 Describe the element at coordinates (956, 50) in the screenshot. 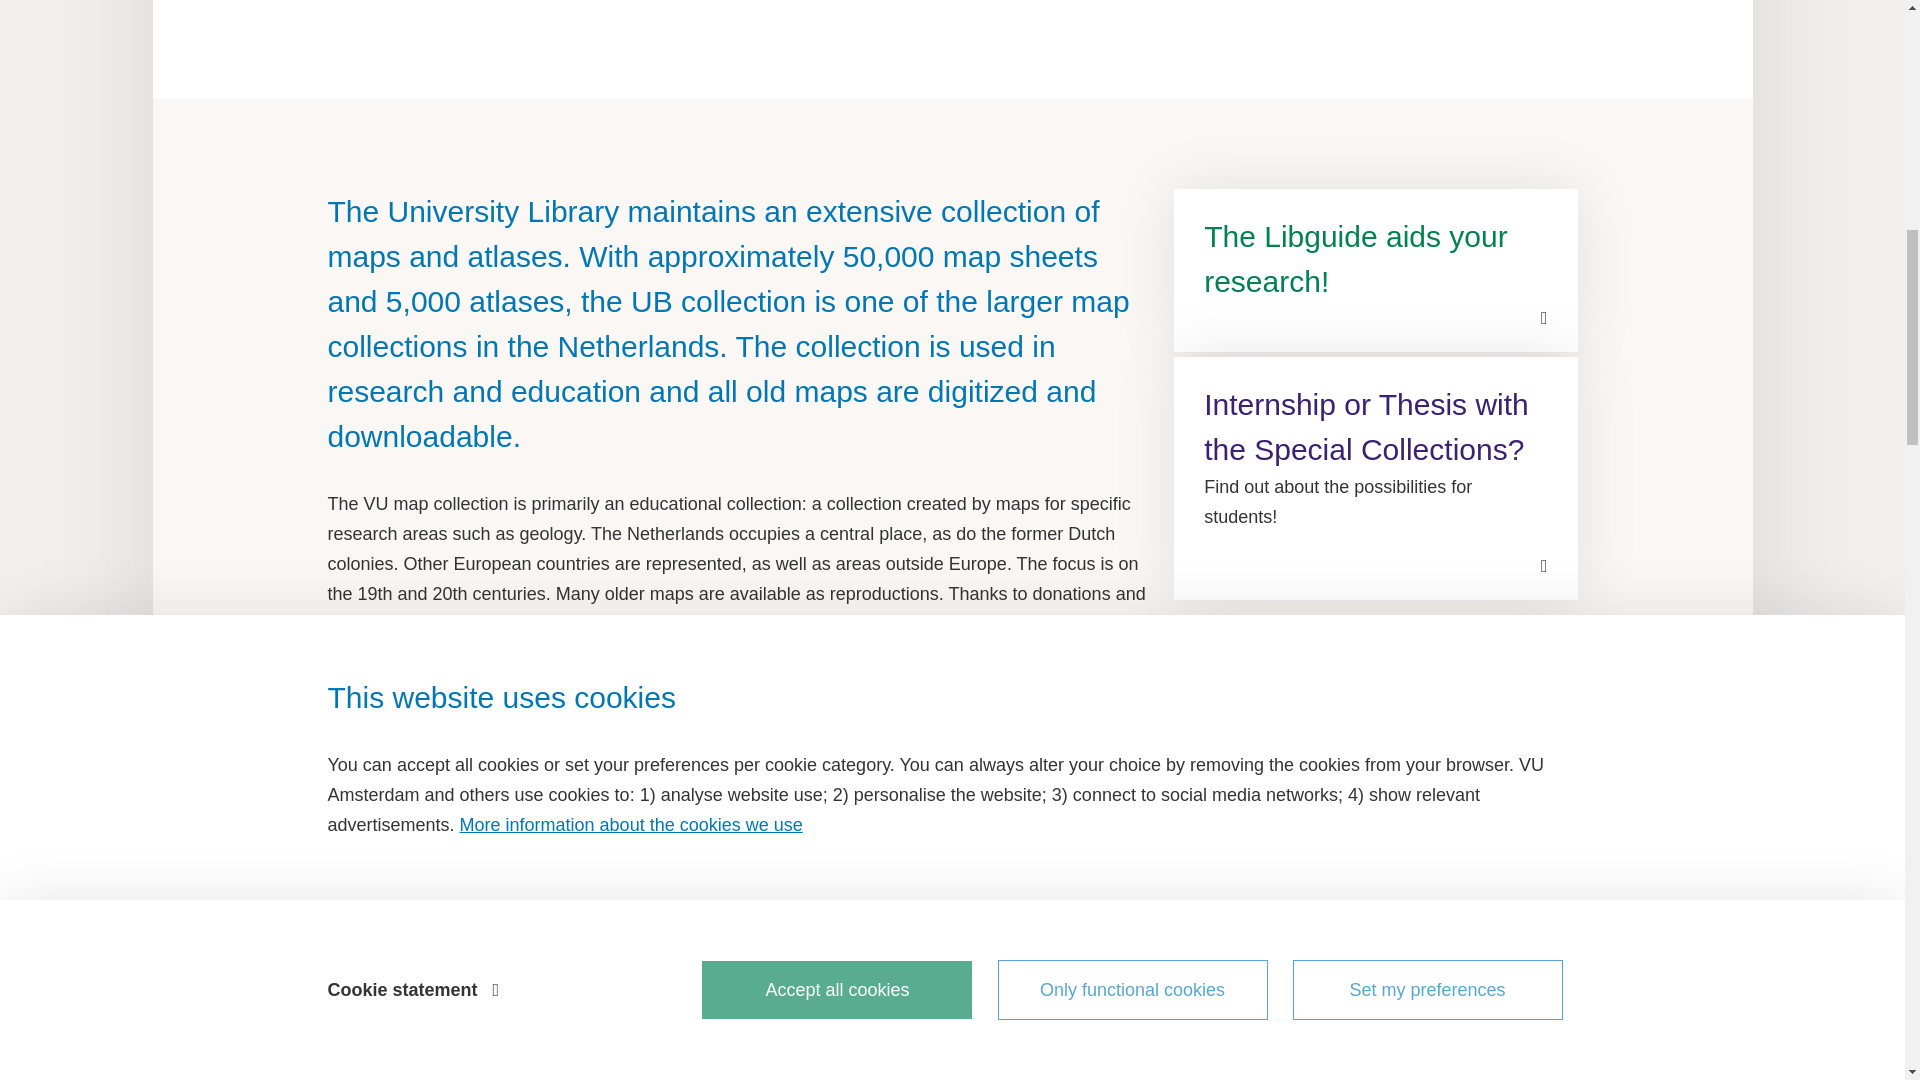

I see `Map overview of the city of Batavia` at that location.